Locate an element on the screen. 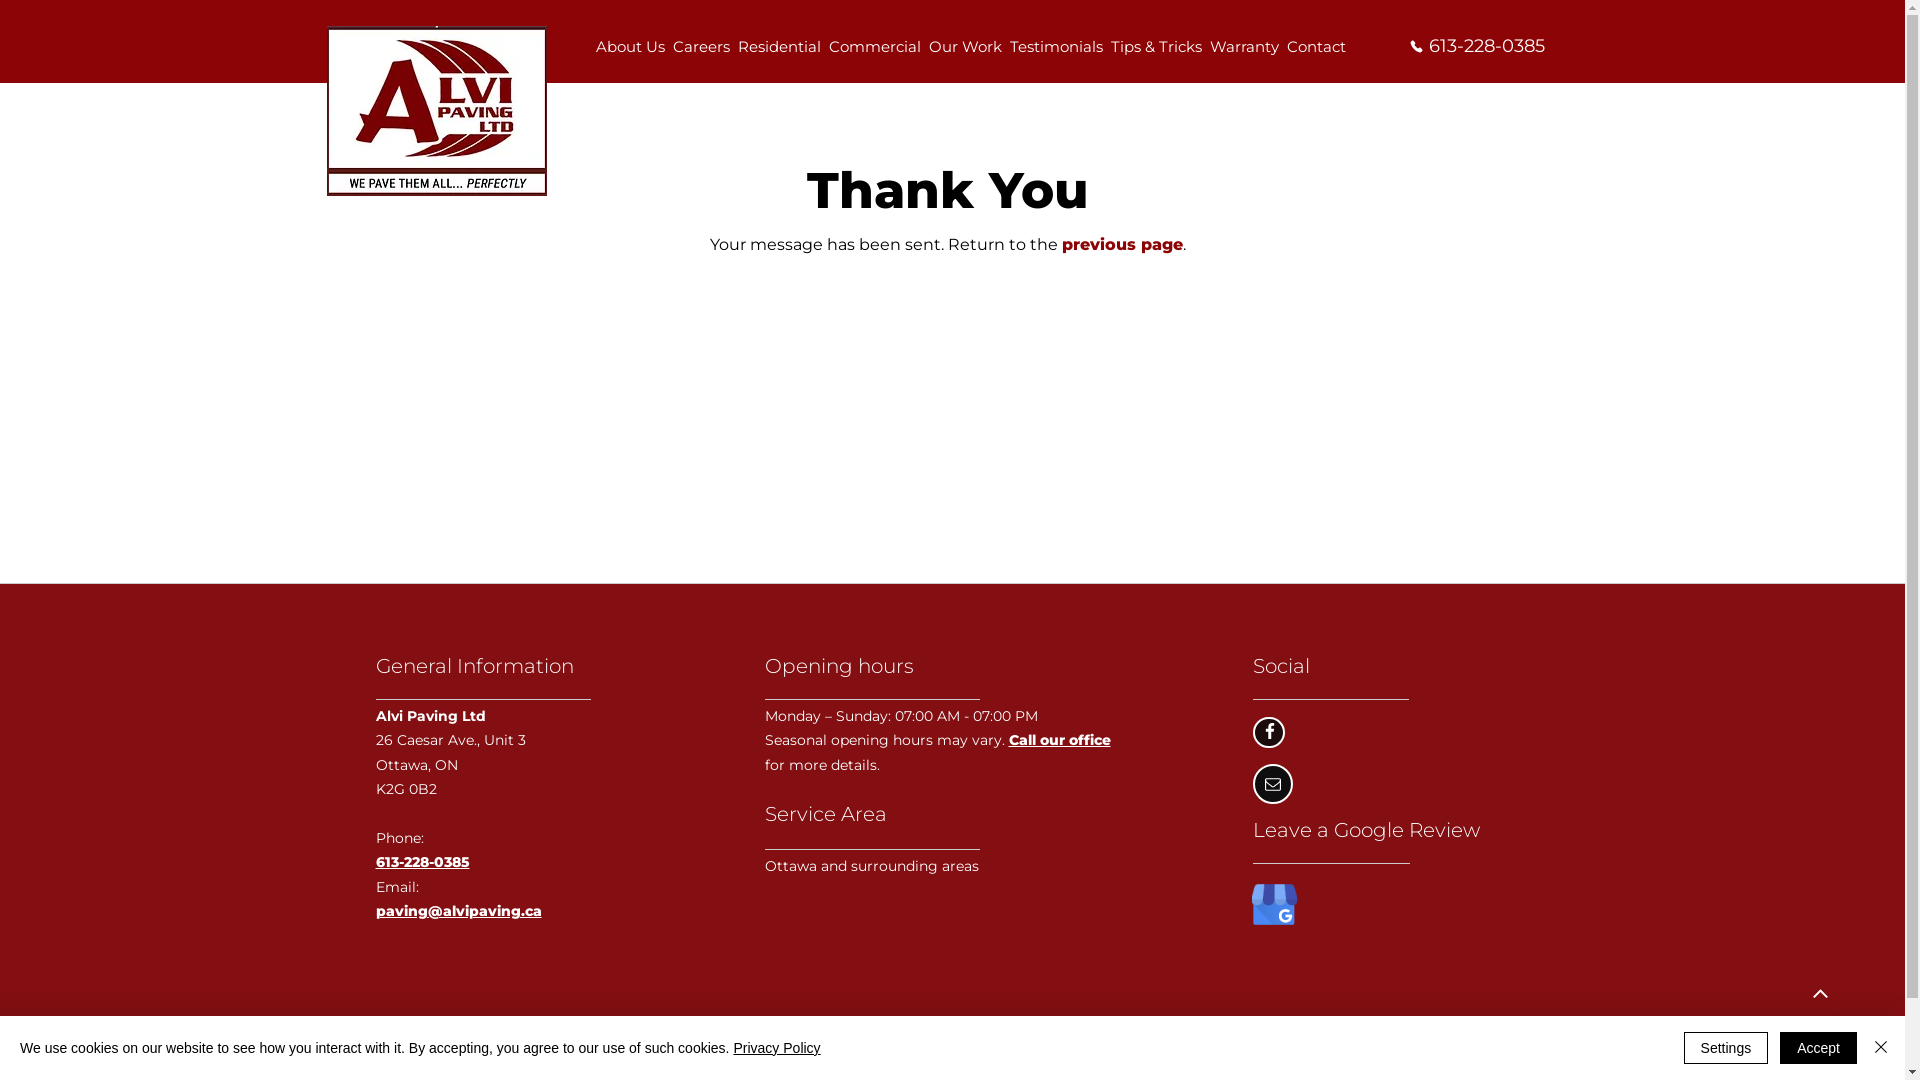 The width and height of the screenshot is (1920, 1080). Call our office is located at coordinates (1059, 740).